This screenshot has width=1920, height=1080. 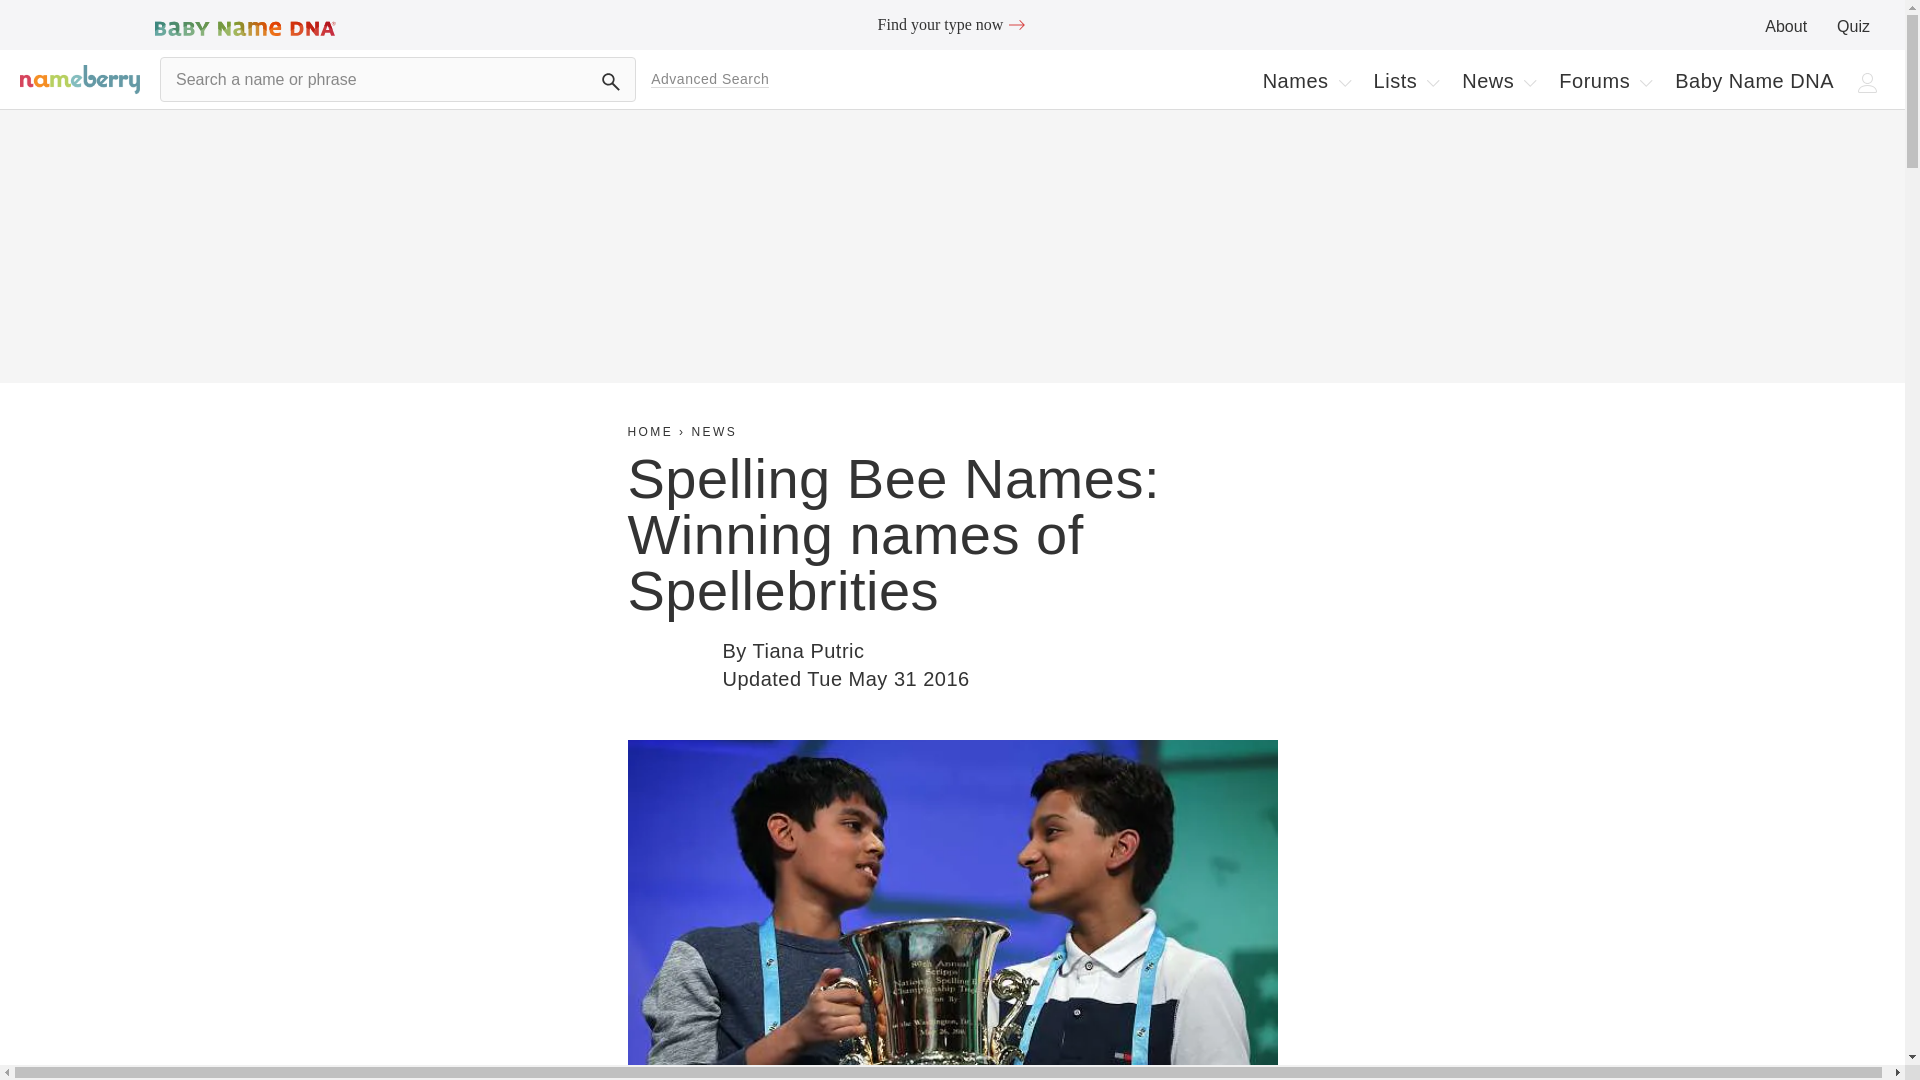 I want to click on User, so click(x=714, y=432).